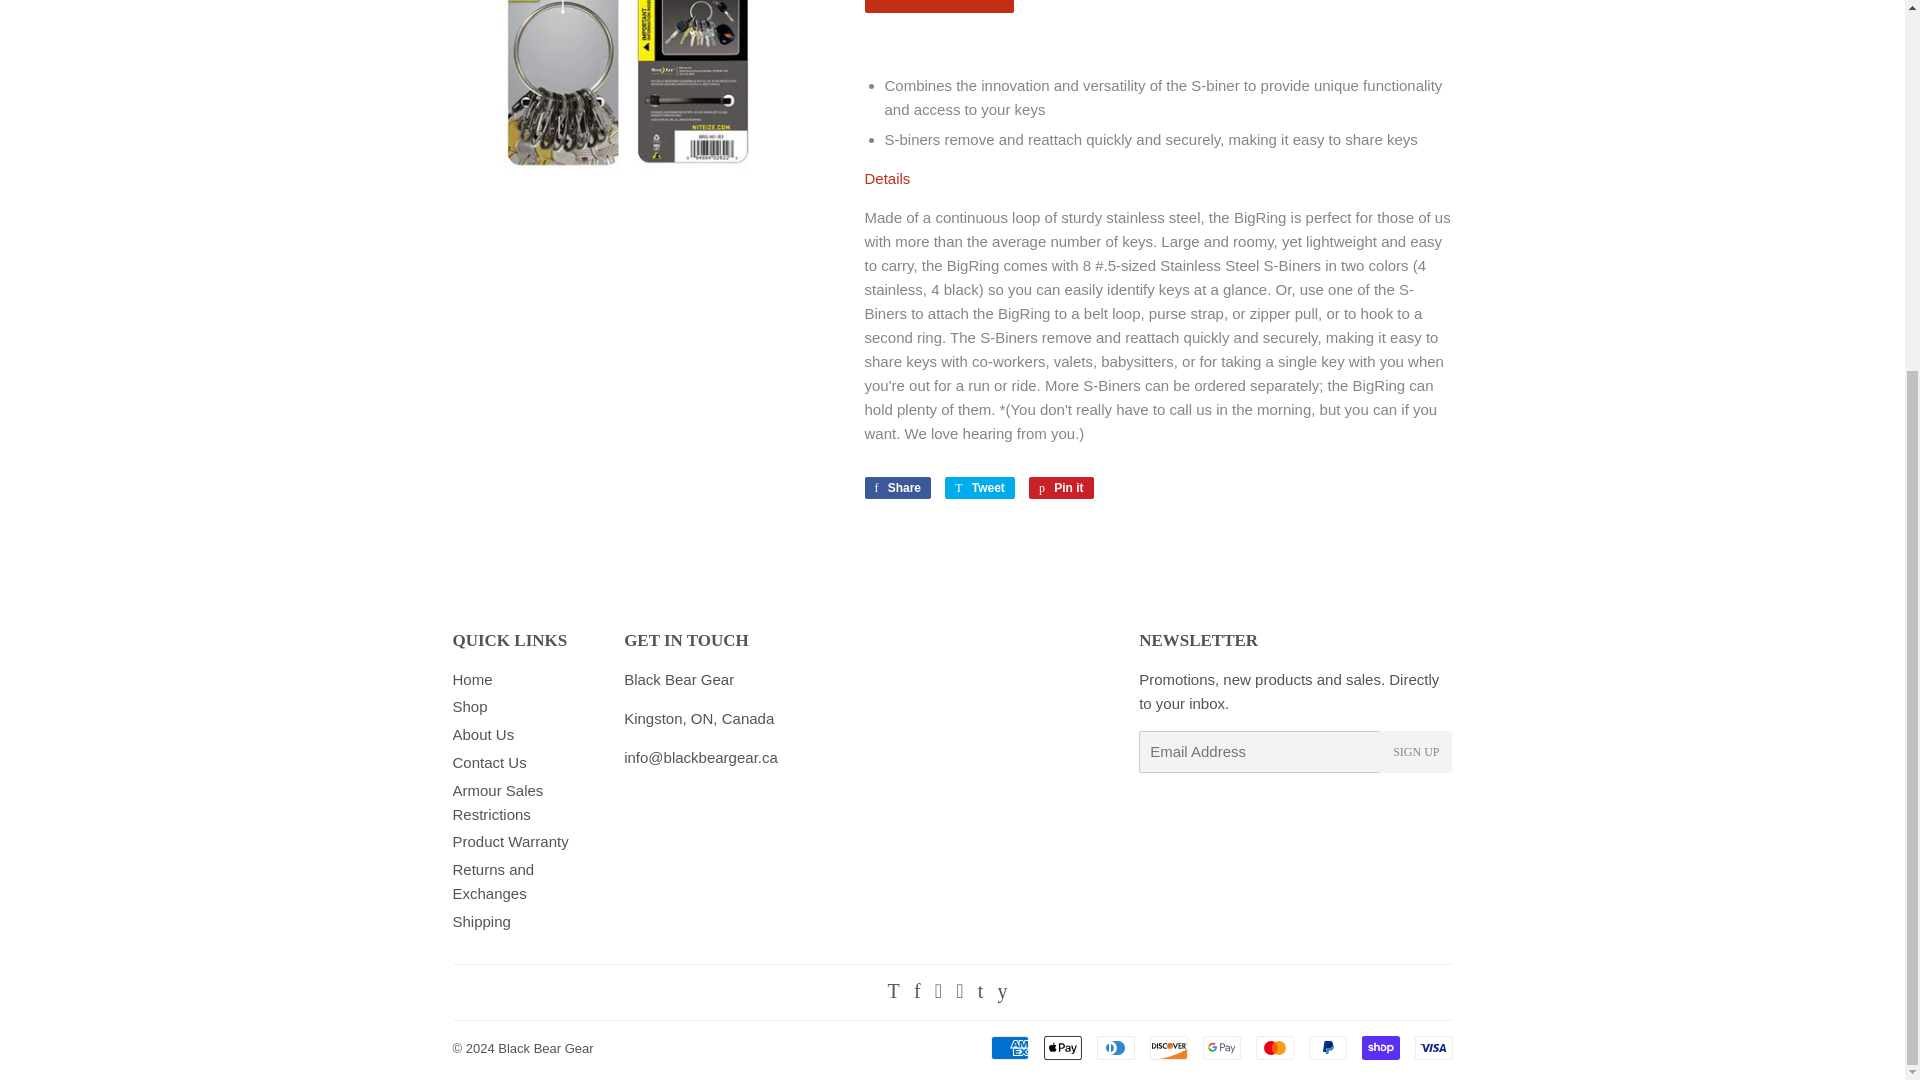 The height and width of the screenshot is (1080, 1920). I want to click on Shop Pay, so click(1380, 1047).